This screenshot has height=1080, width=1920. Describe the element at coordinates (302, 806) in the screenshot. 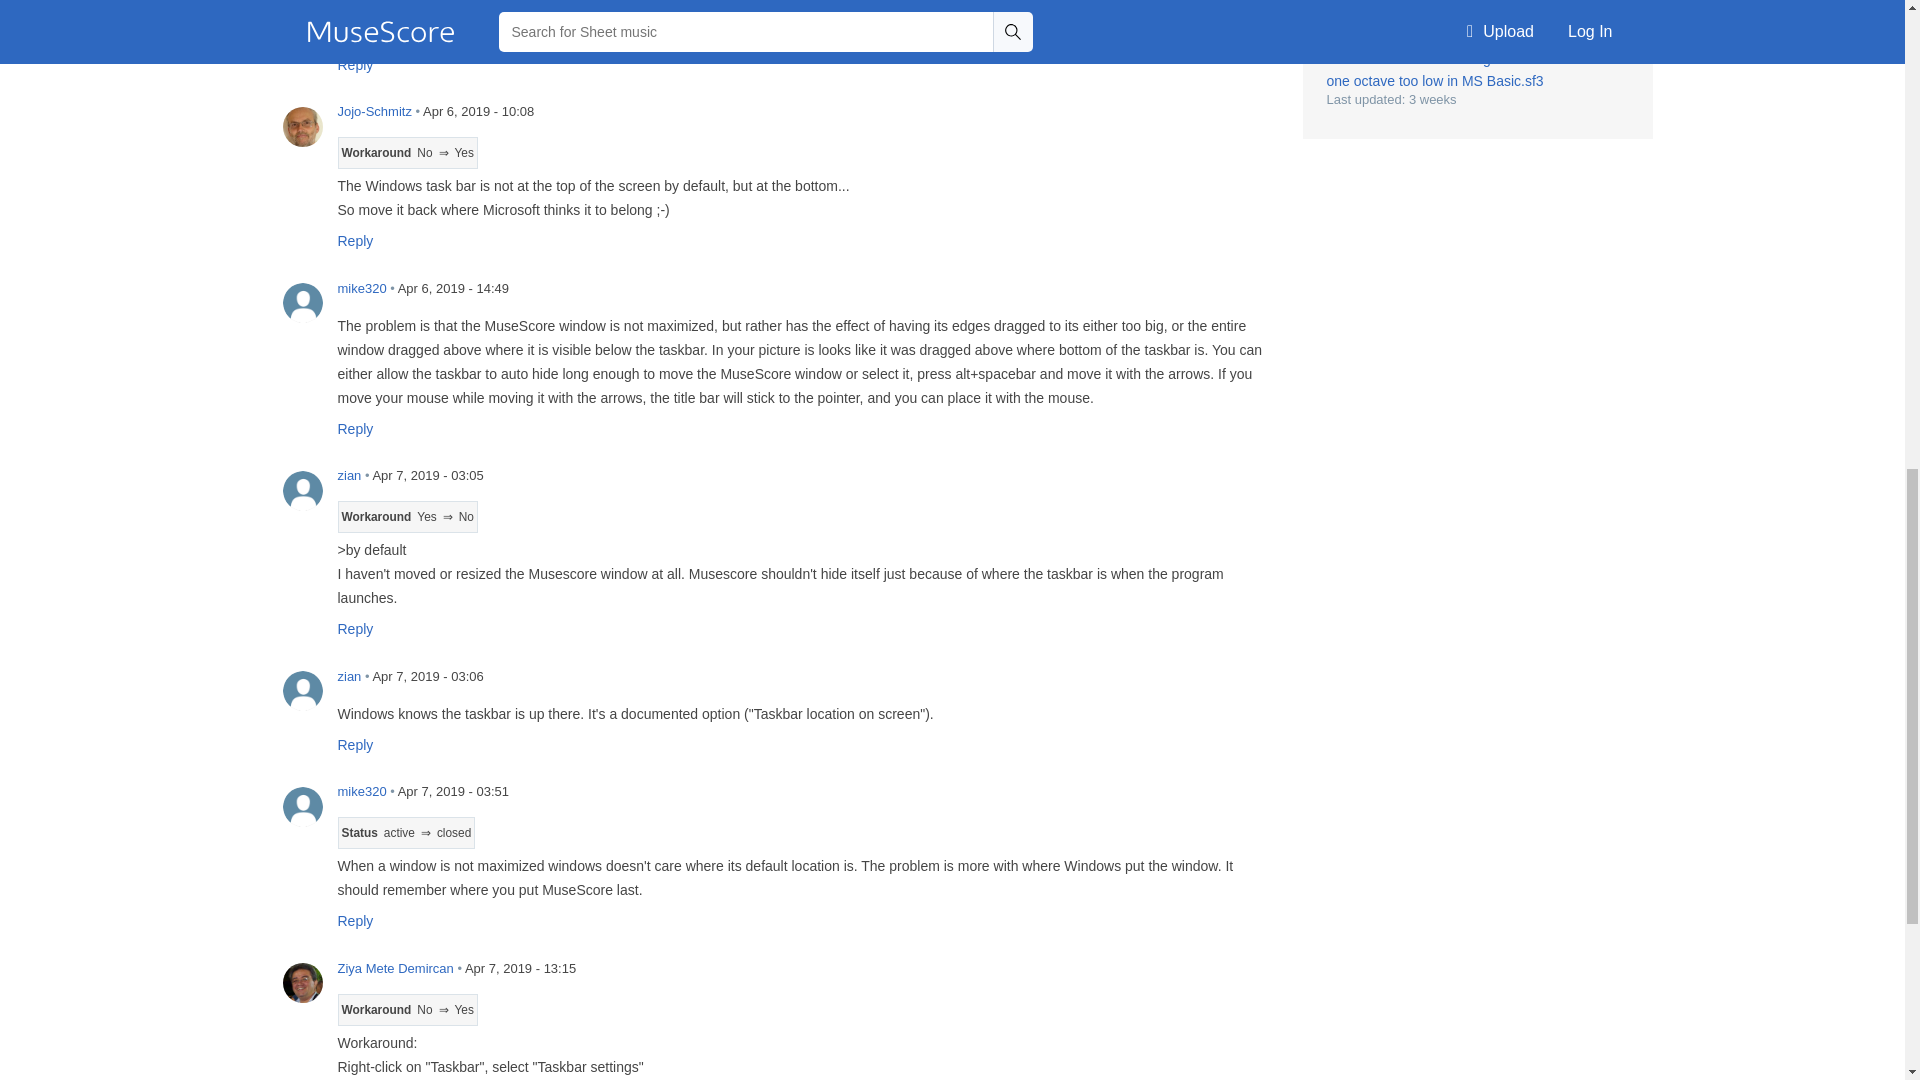

I see `mike320` at that location.